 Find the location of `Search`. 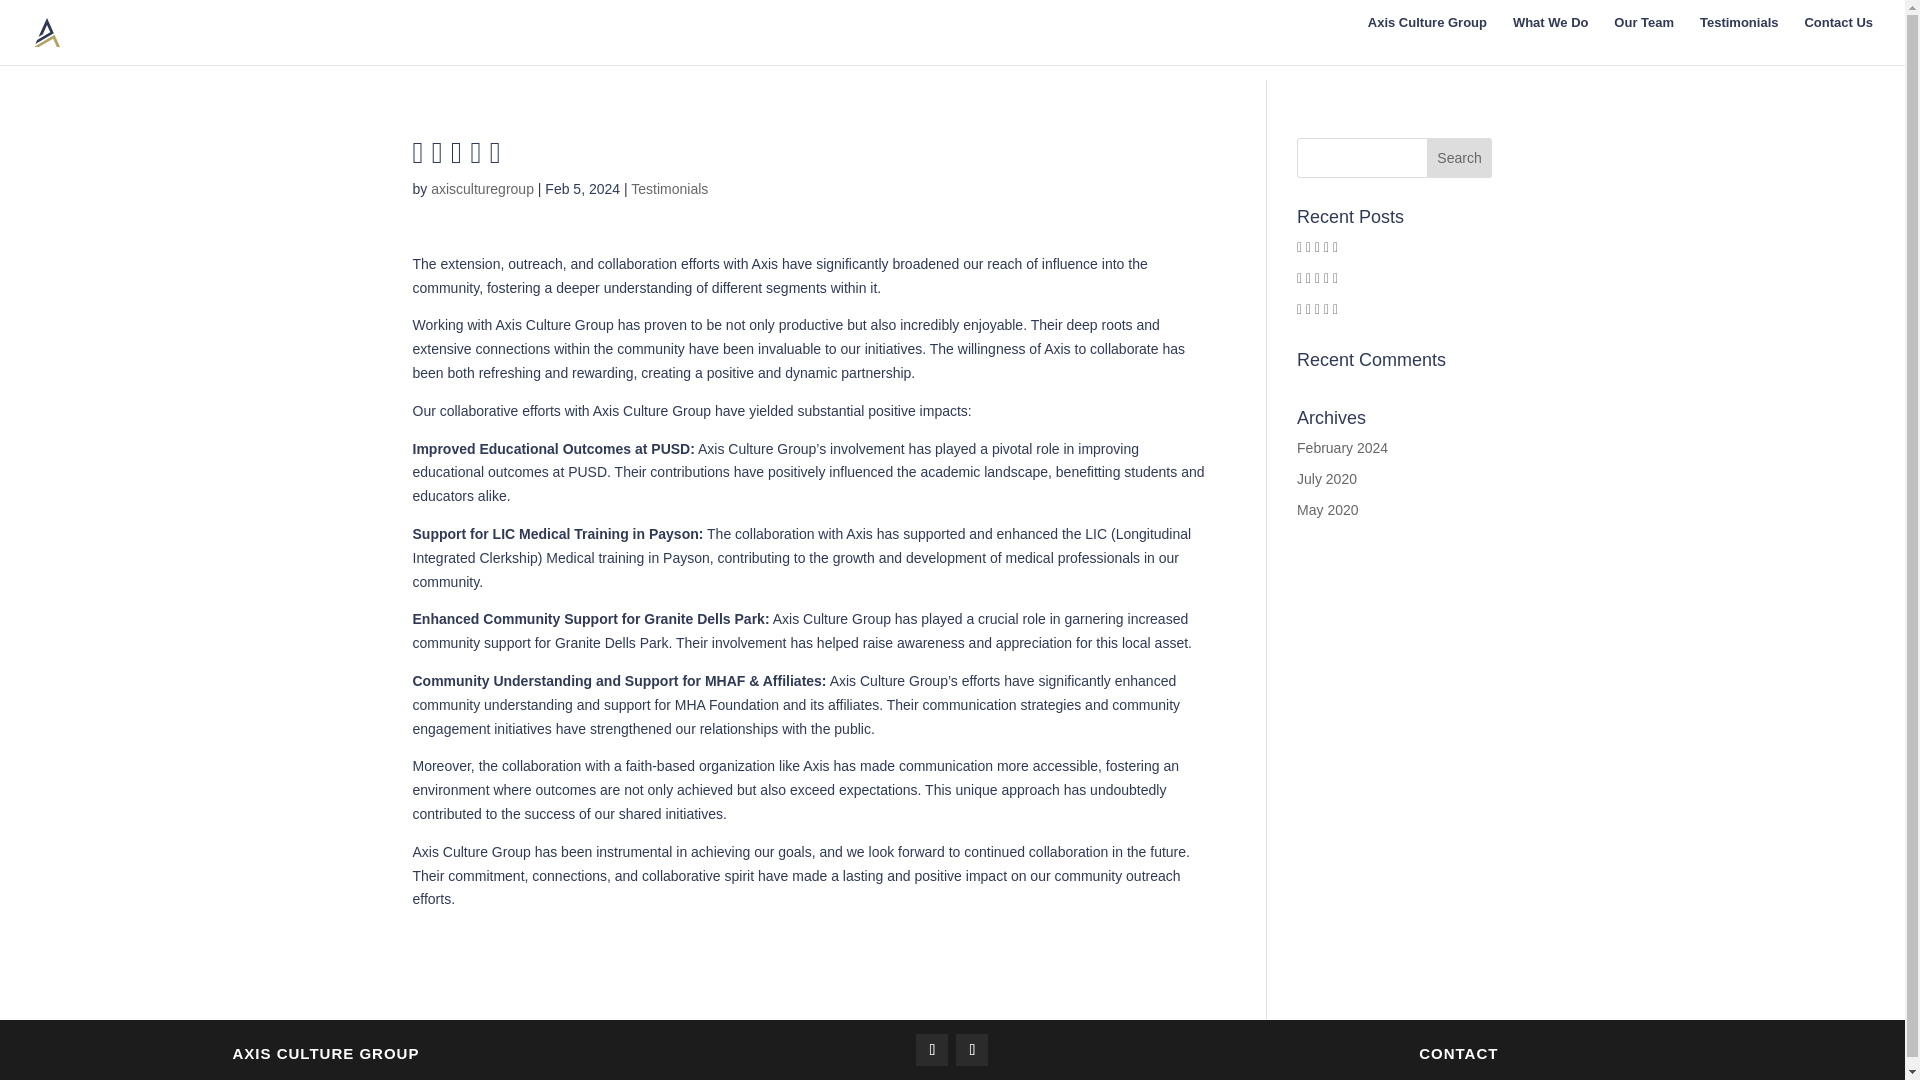

Search is located at coordinates (1460, 158).